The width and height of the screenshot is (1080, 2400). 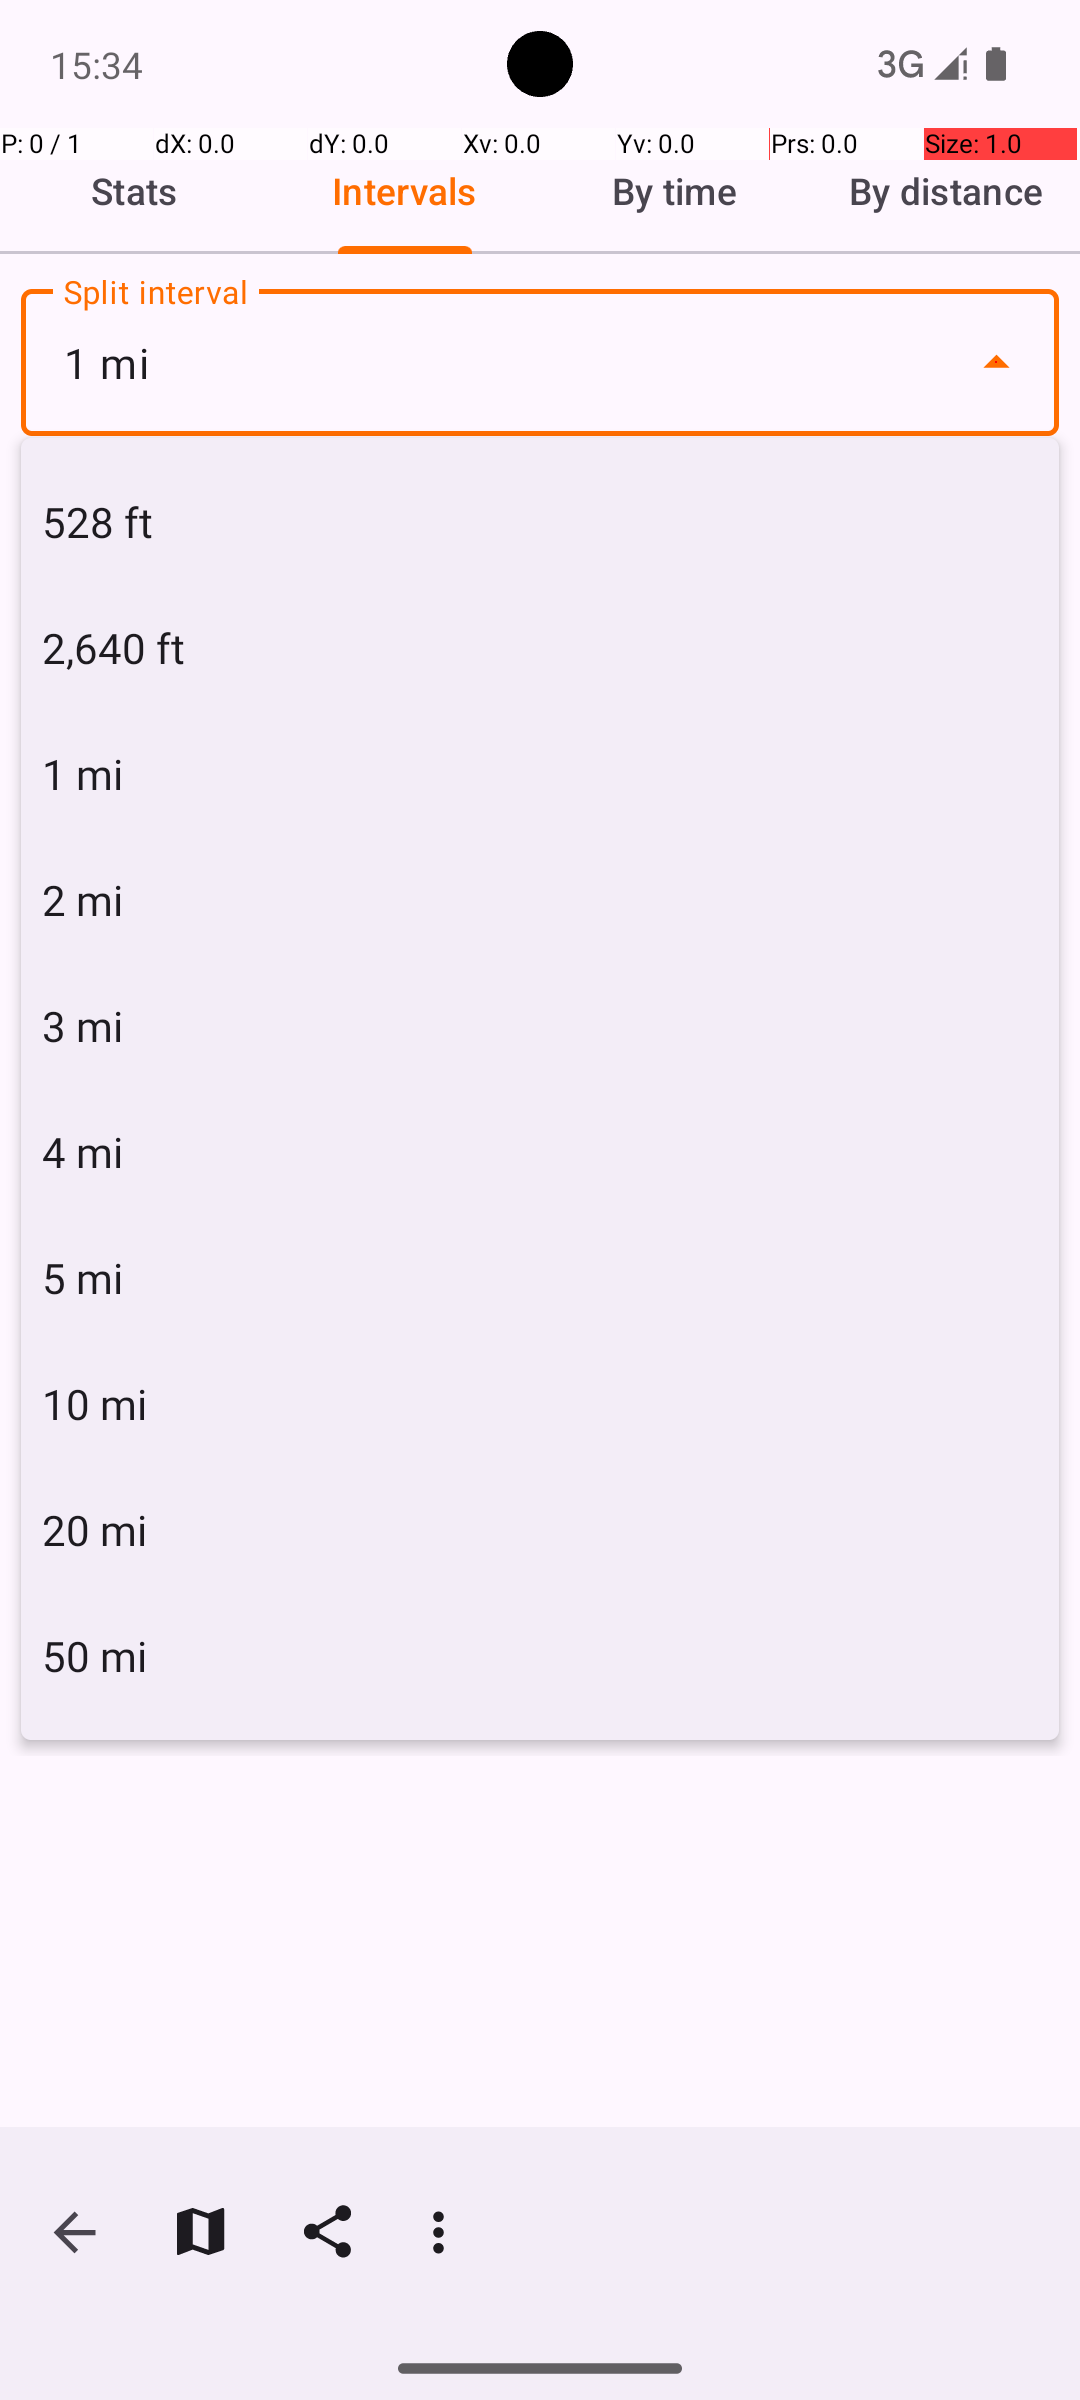 What do you see at coordinates (540, 648) in the screenshot?
I see `2,640 ft` at bounding box center [540, 648].